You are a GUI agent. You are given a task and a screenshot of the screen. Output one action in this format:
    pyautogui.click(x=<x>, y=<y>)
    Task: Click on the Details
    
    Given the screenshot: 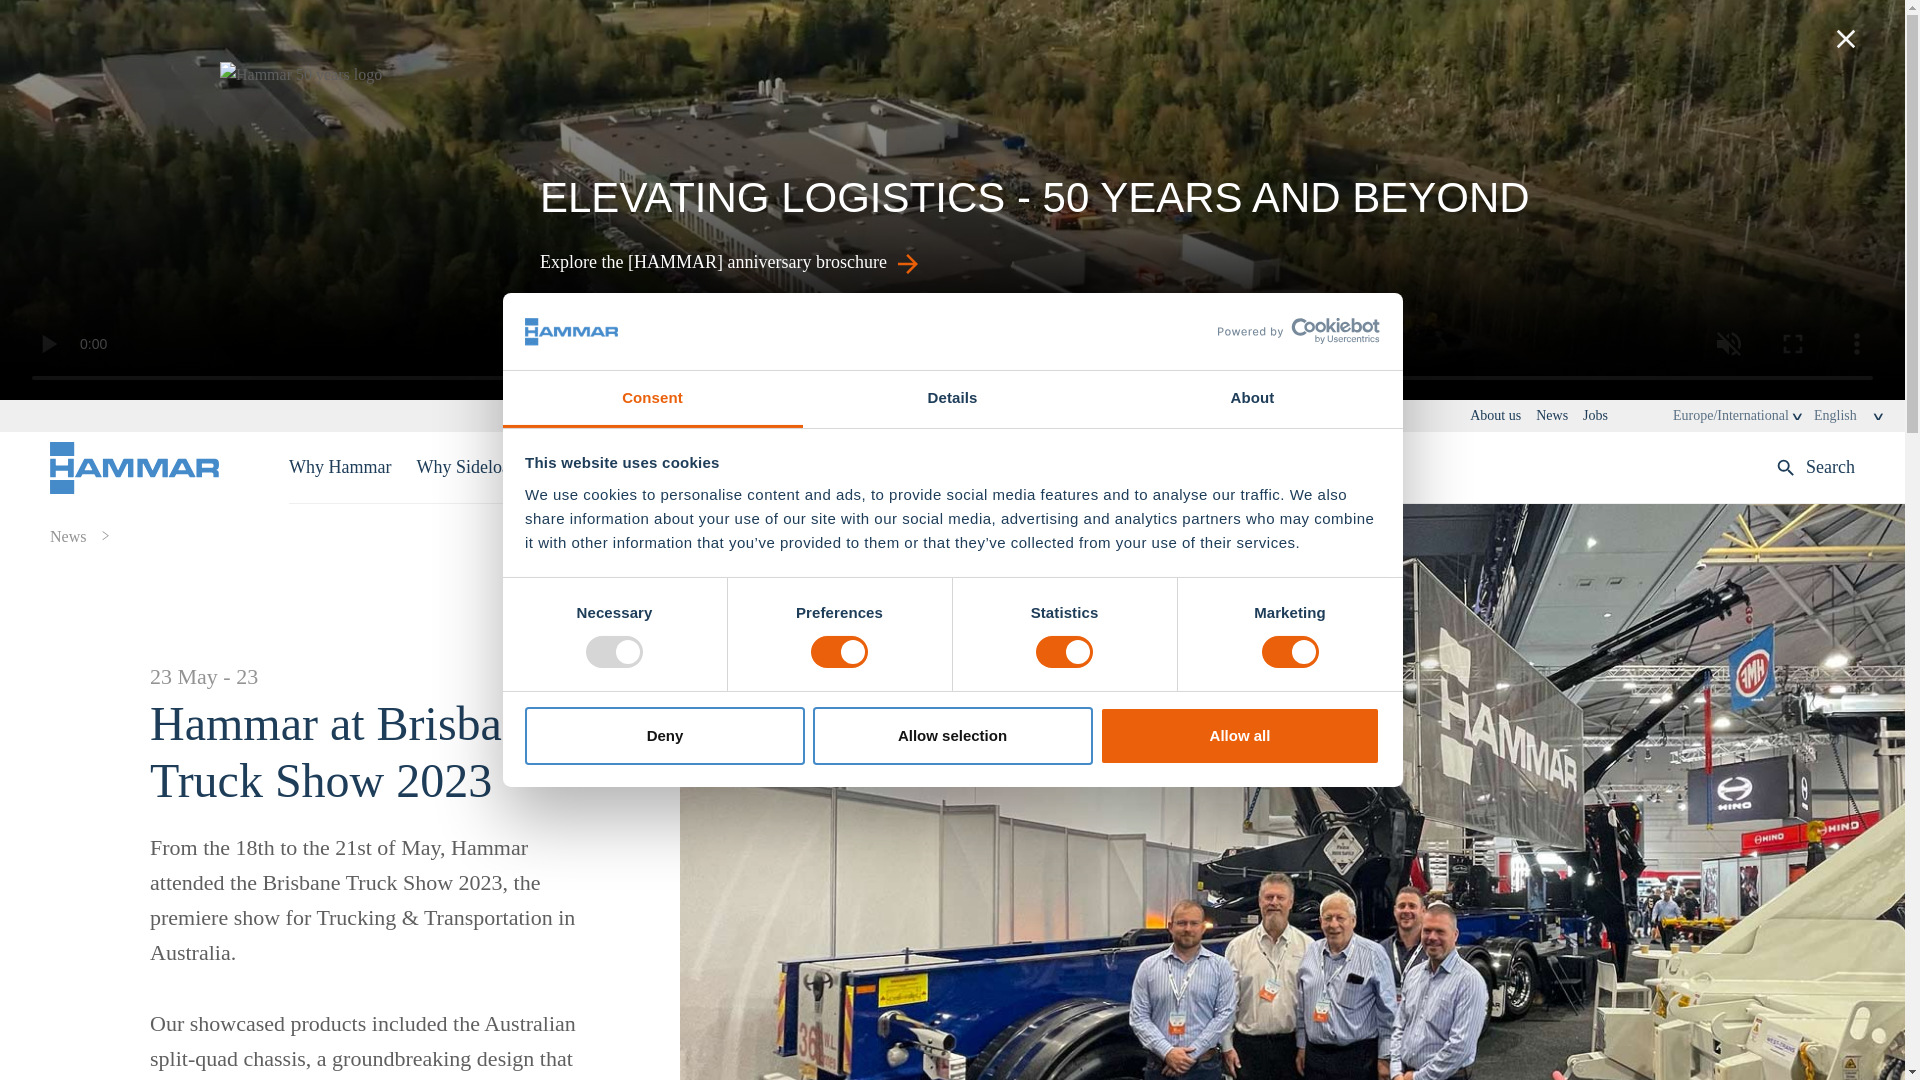 What is the action you would take?
    pyautogui.click(x=952, y=399)
    